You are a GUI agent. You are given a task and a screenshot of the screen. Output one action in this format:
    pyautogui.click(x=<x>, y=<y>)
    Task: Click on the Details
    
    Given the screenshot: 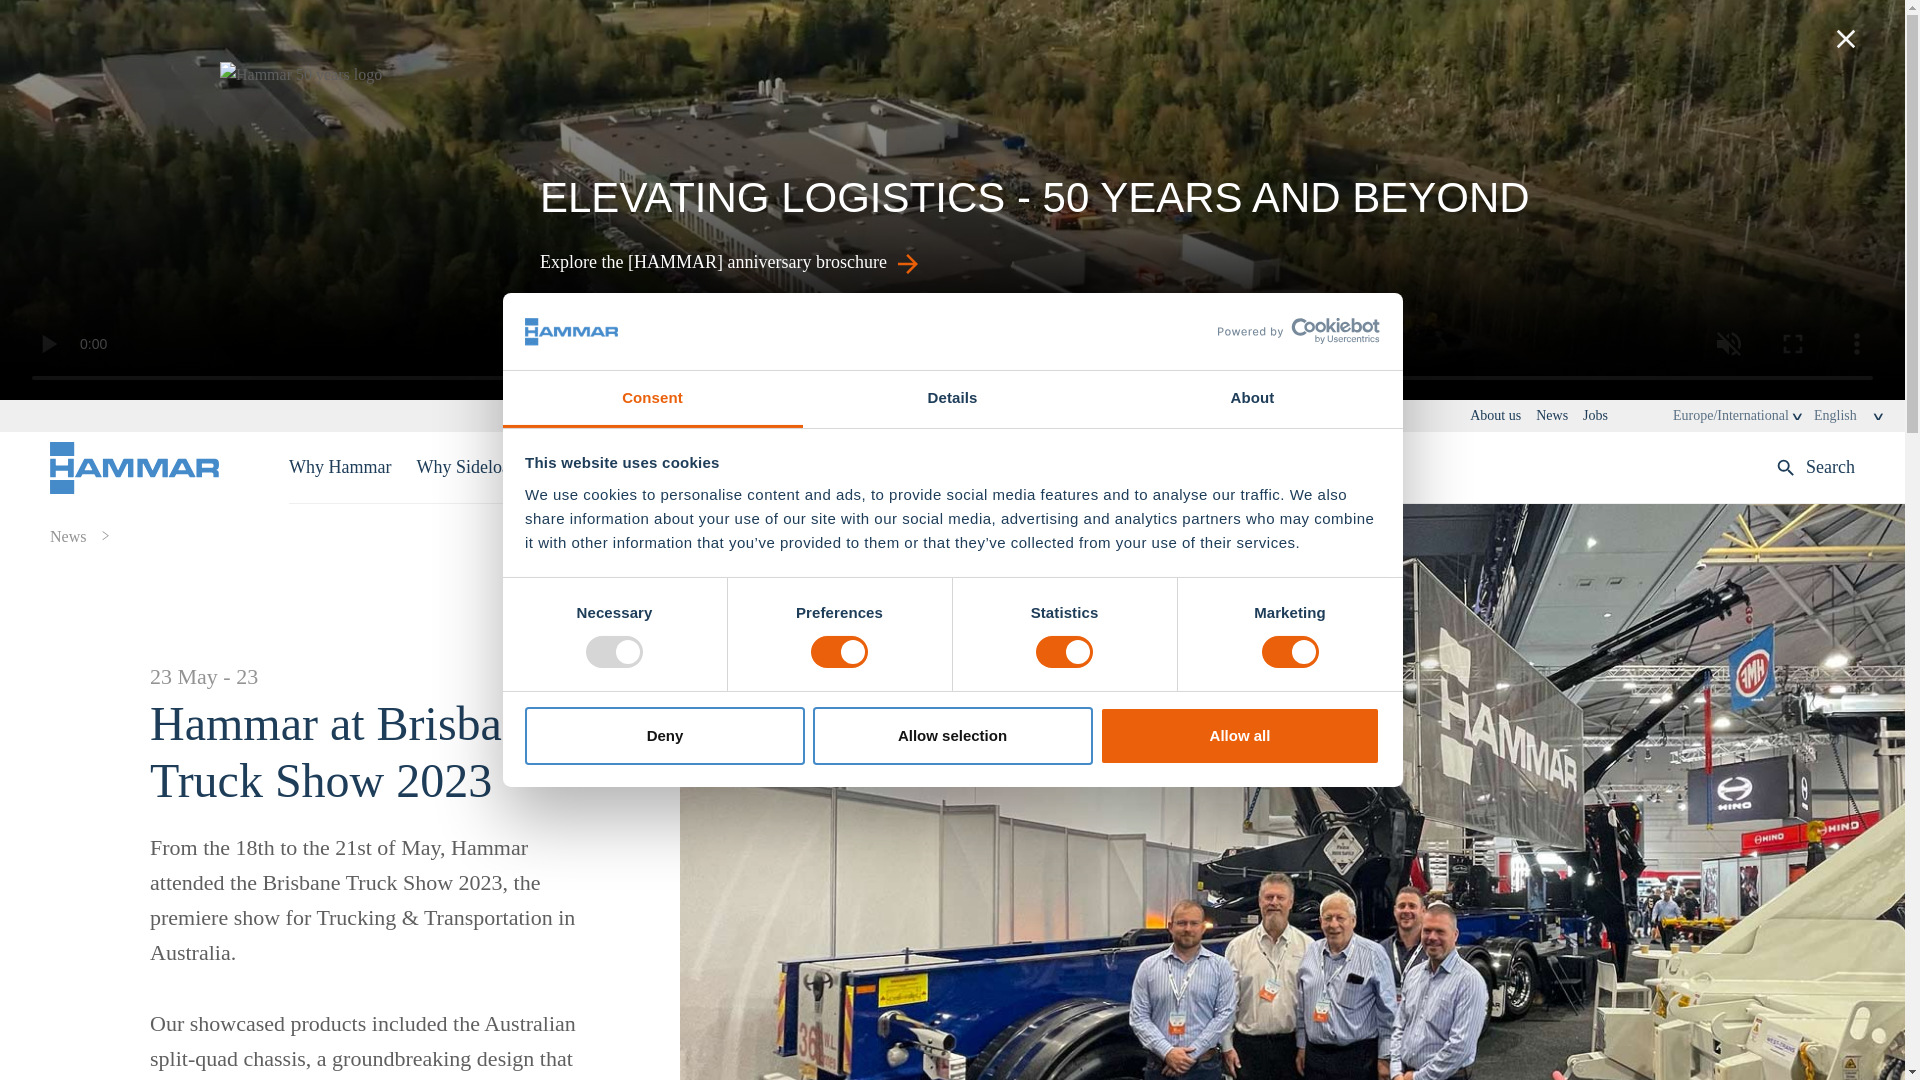 What is the action you would take?
    pyautogui.click(x=952, y=399)
    